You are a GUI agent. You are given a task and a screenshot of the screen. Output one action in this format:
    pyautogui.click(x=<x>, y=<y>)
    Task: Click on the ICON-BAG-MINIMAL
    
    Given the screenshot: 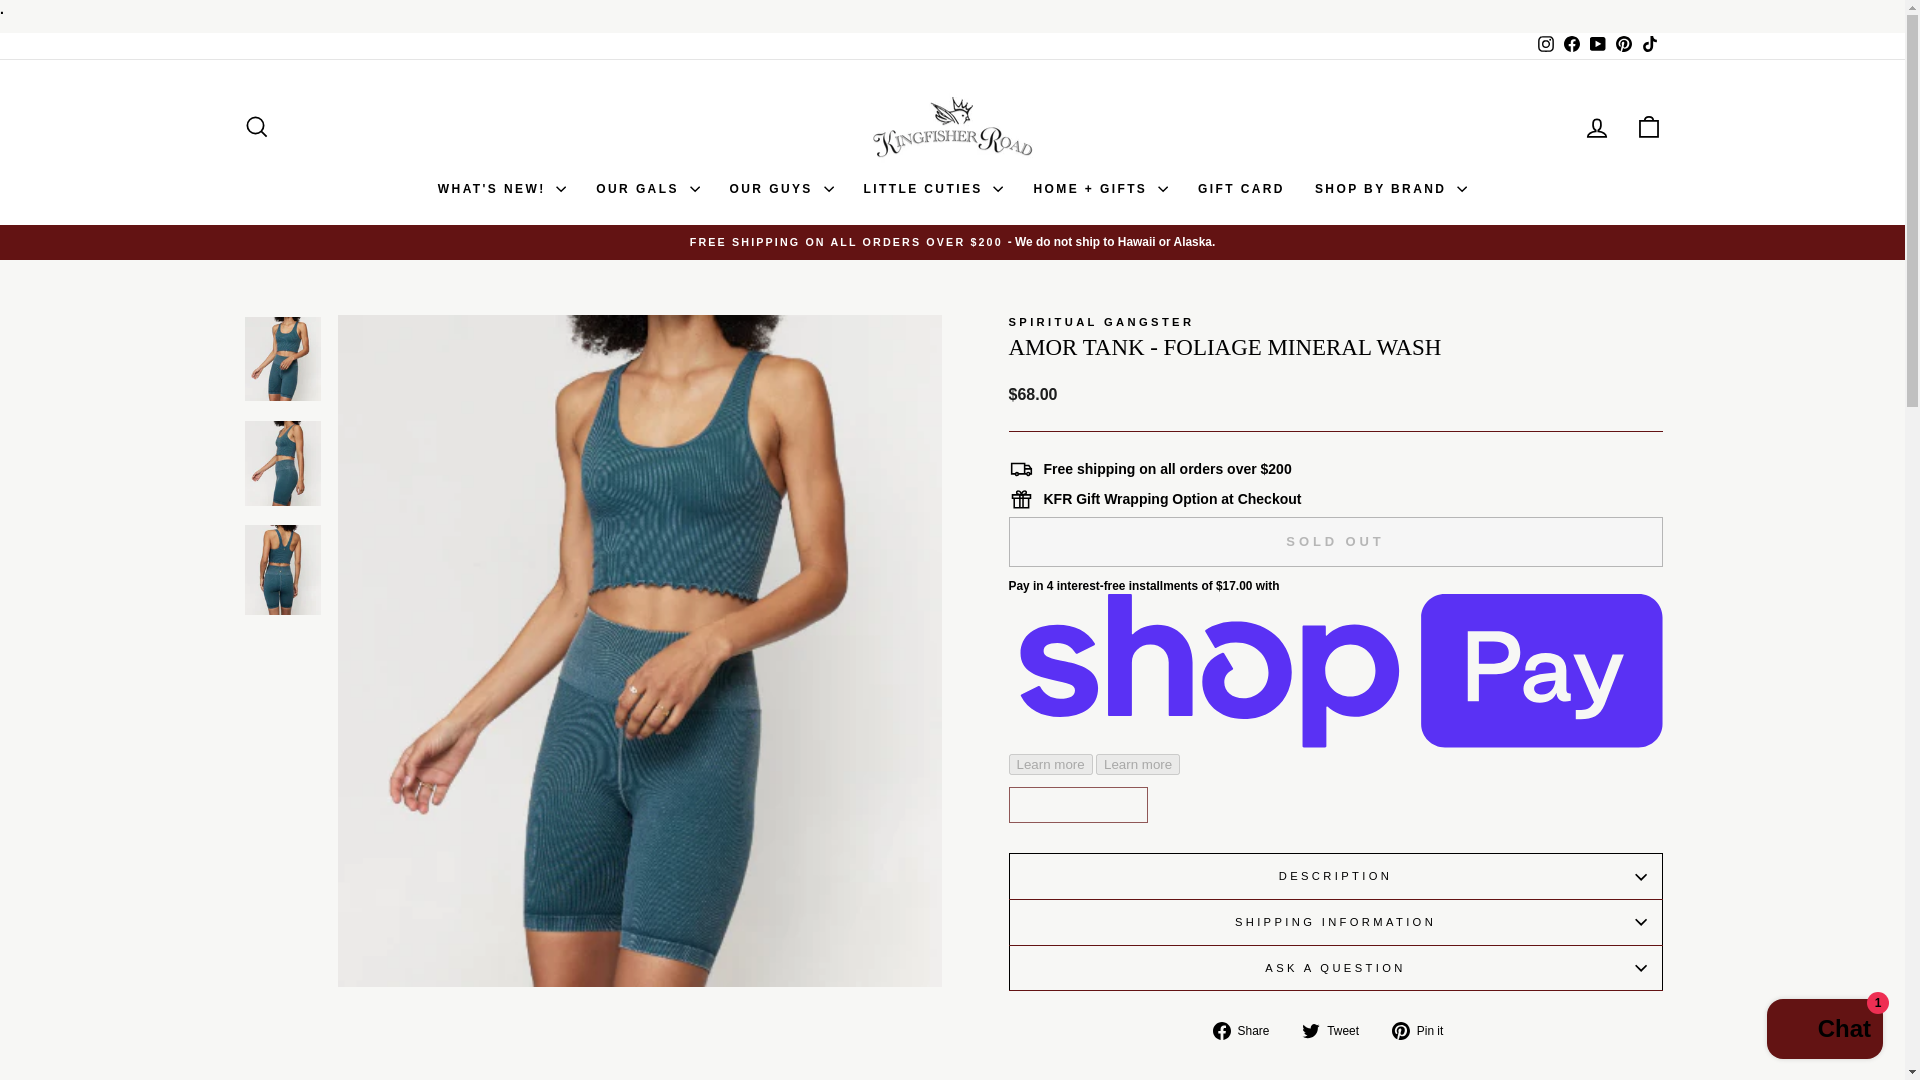 What is the action you would take?
    pyautogui.click(x=1648, y=127)
    